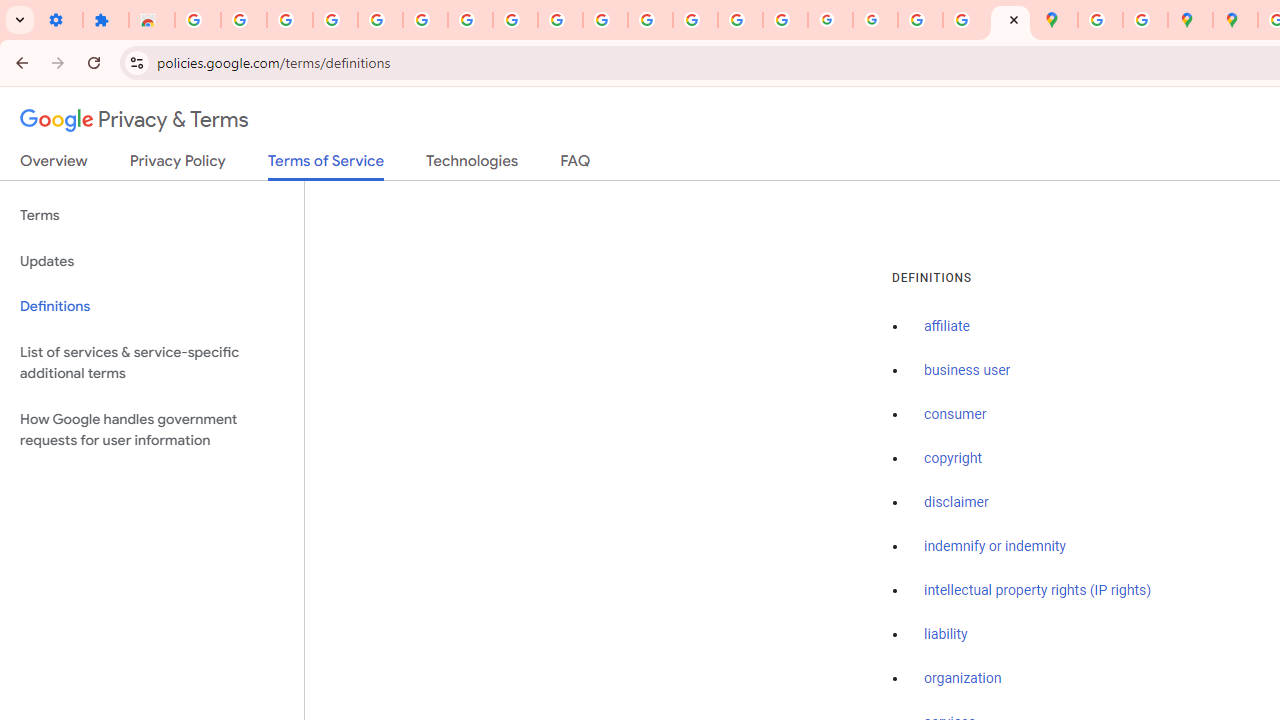  Describe the element at coordinates (1038, 590) in the screenshot. I see `intellectual property rights (IP rights)` at that location.